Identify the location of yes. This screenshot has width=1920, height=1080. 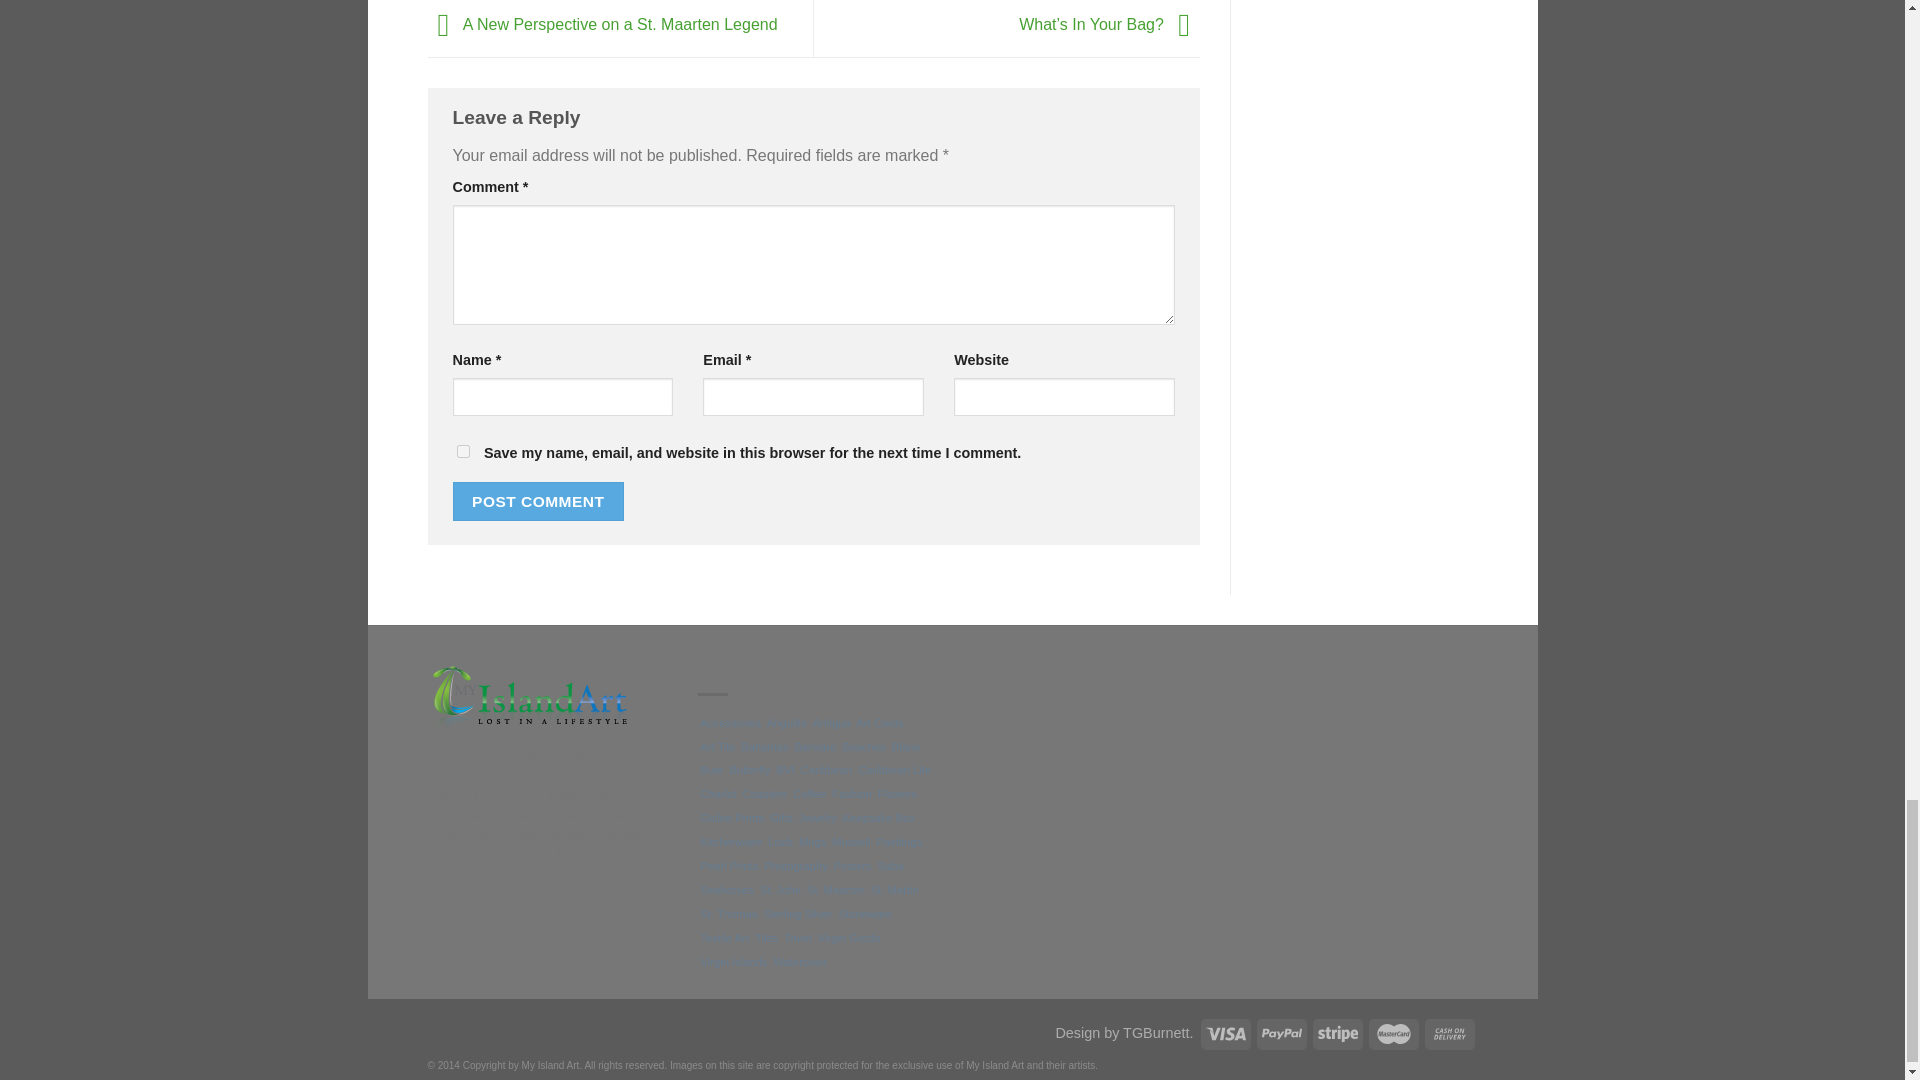
(462, 450).